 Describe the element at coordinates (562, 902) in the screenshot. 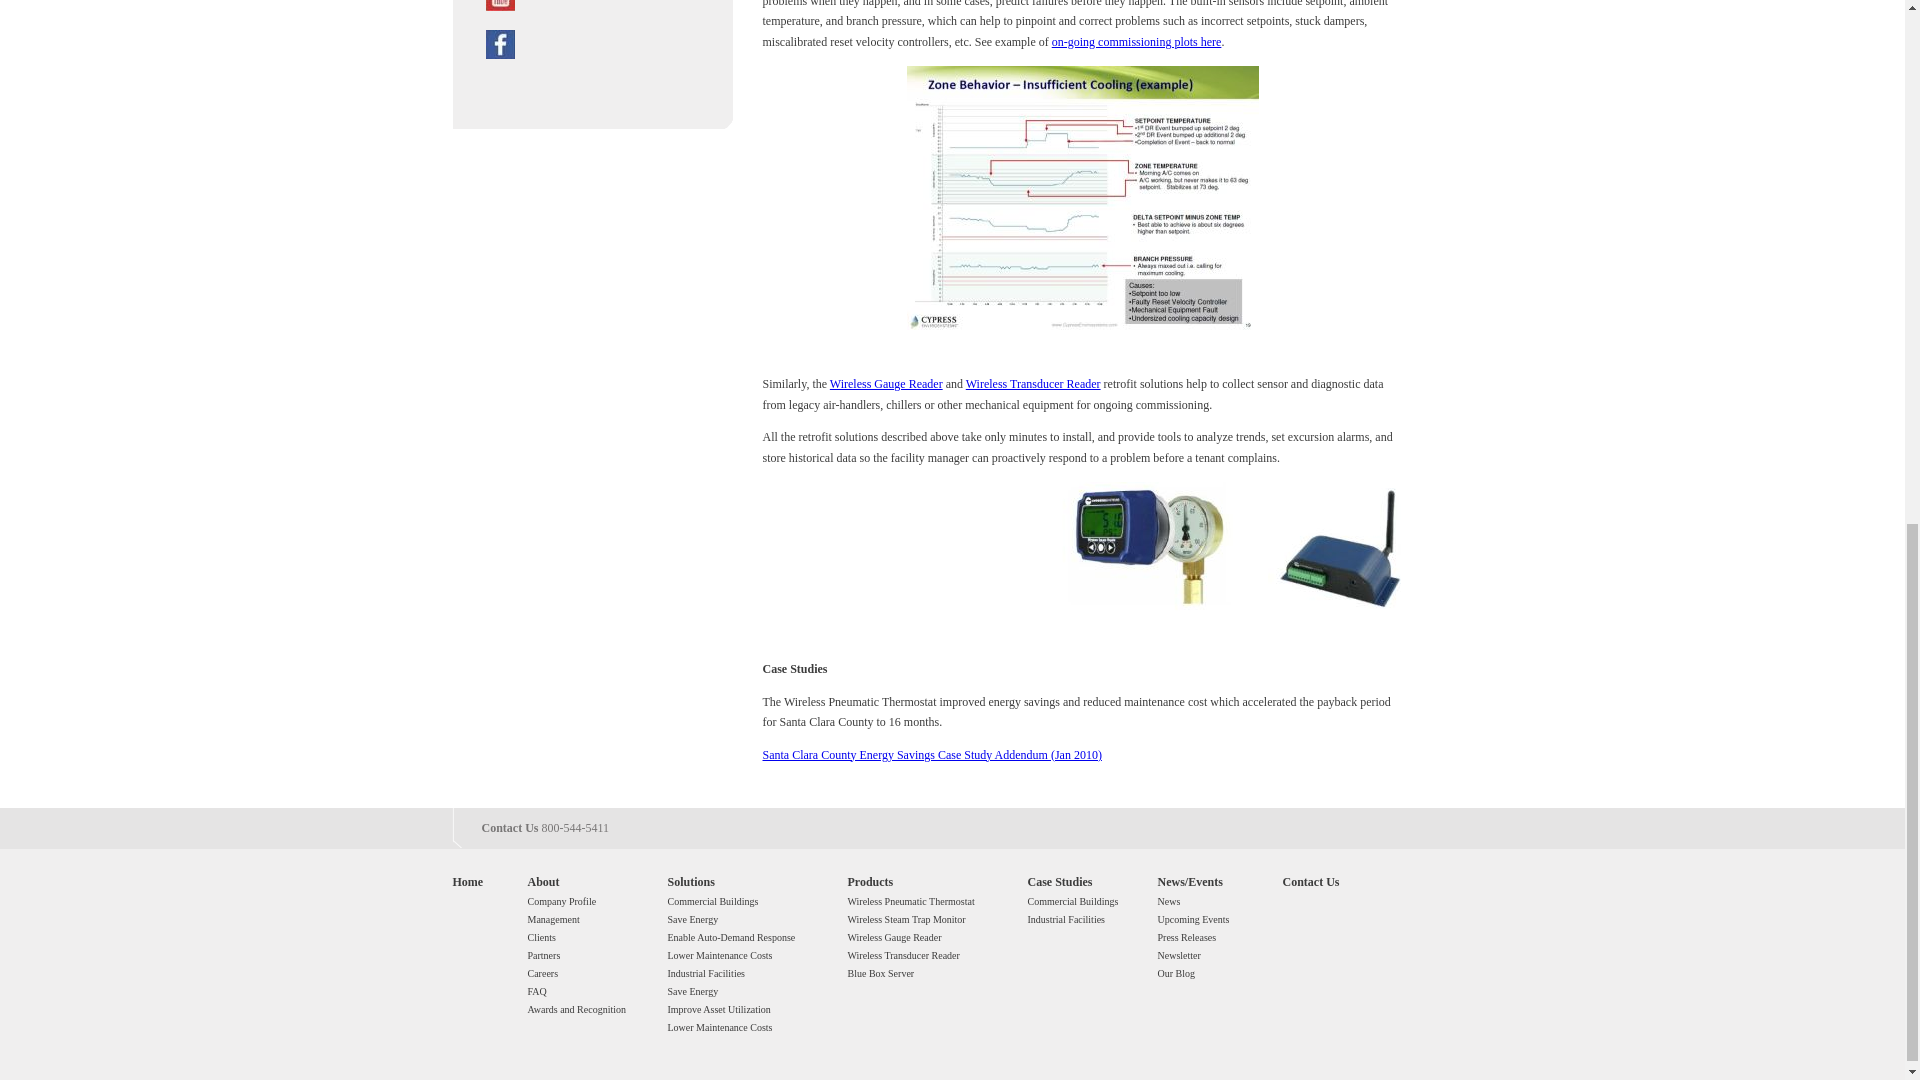

I see `Company Profile` at that location.